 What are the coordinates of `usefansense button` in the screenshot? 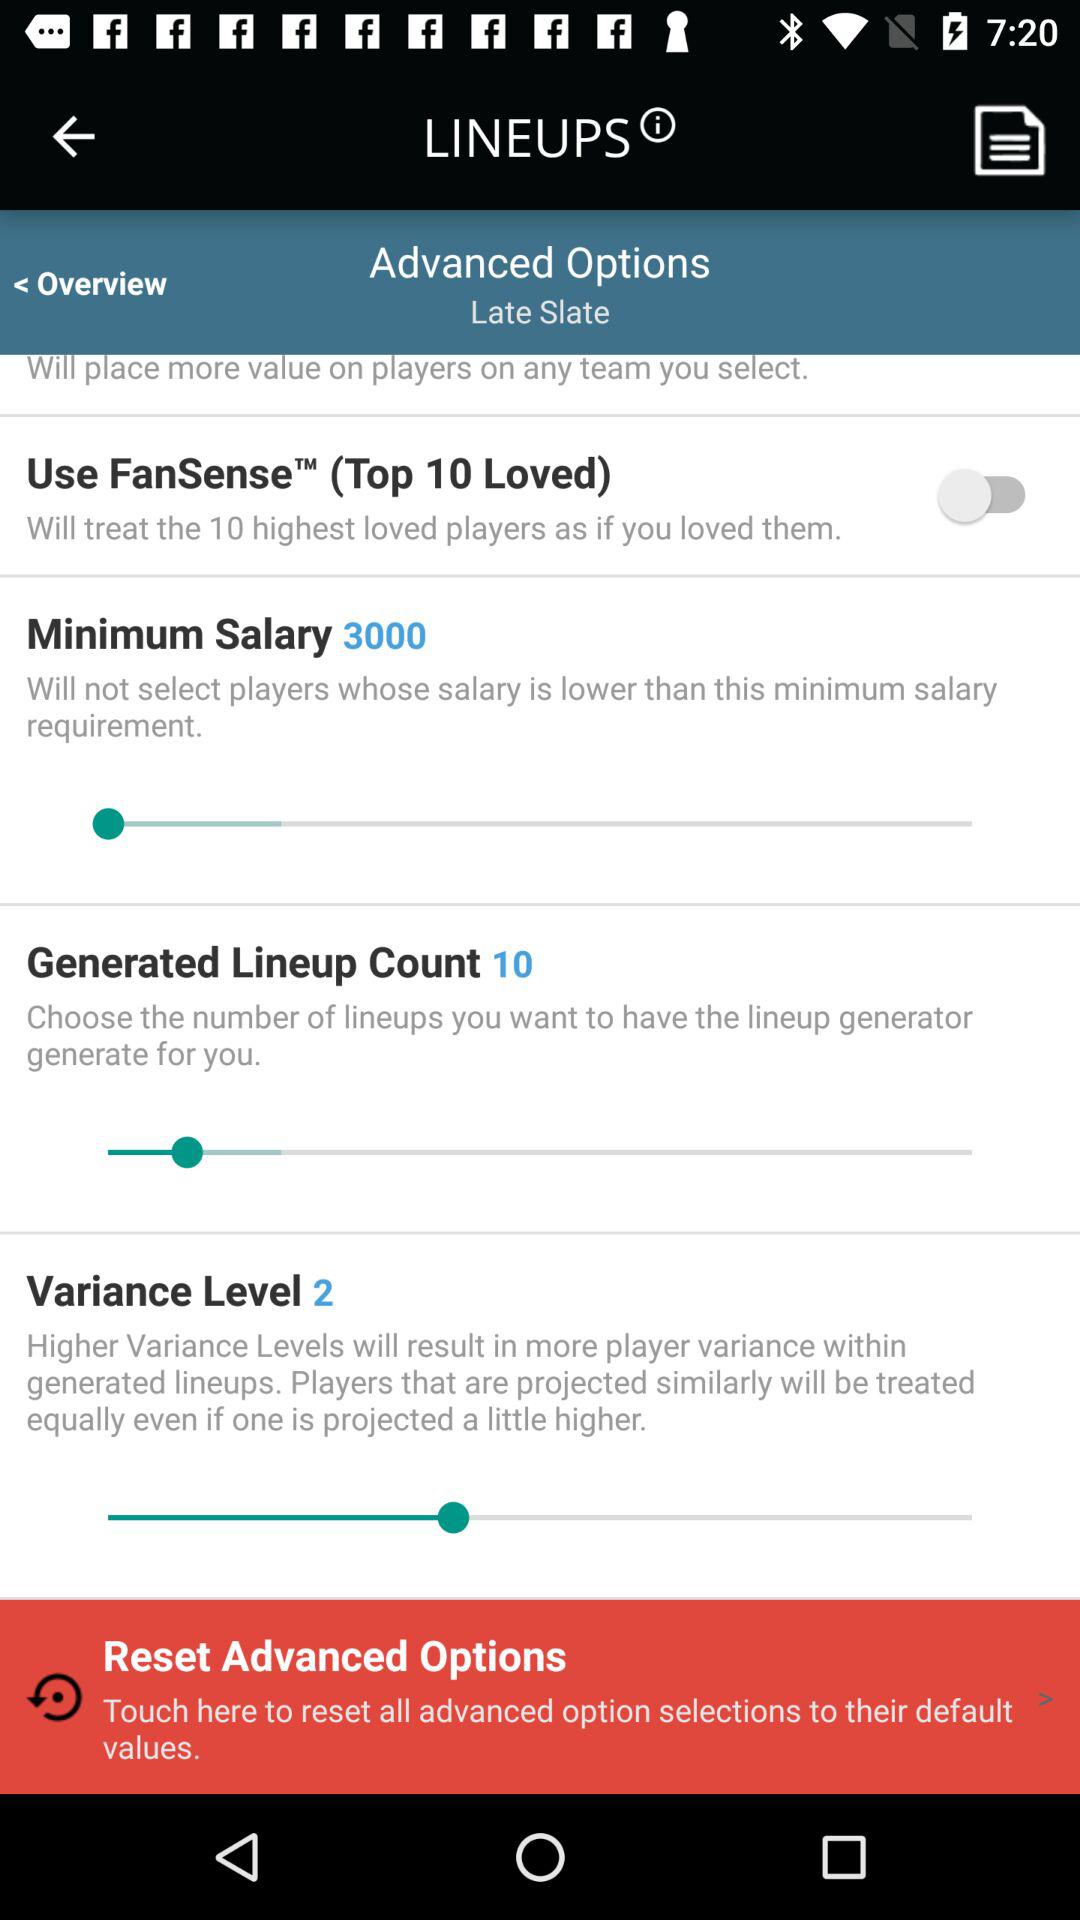 It's located at (991, 495).